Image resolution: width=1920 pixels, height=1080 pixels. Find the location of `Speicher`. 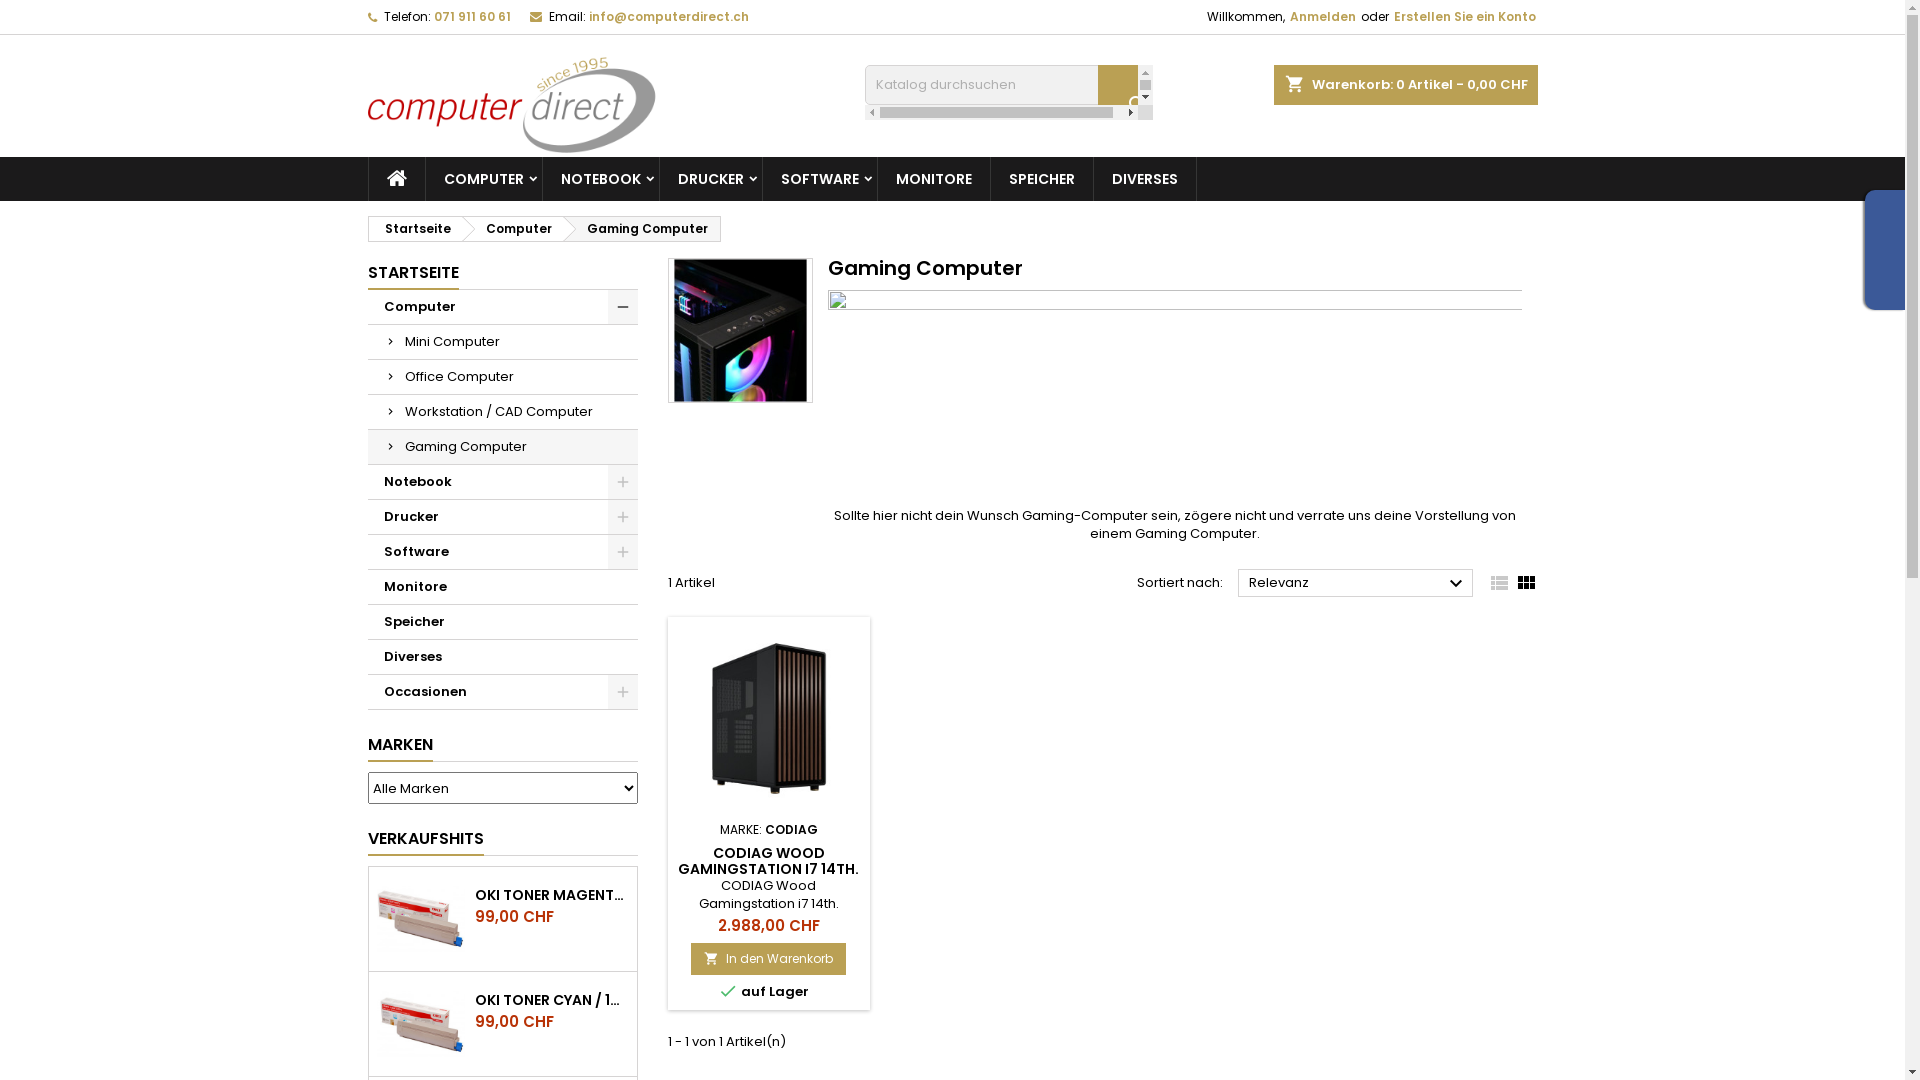

Speicher is located at coordinates (503, 622).